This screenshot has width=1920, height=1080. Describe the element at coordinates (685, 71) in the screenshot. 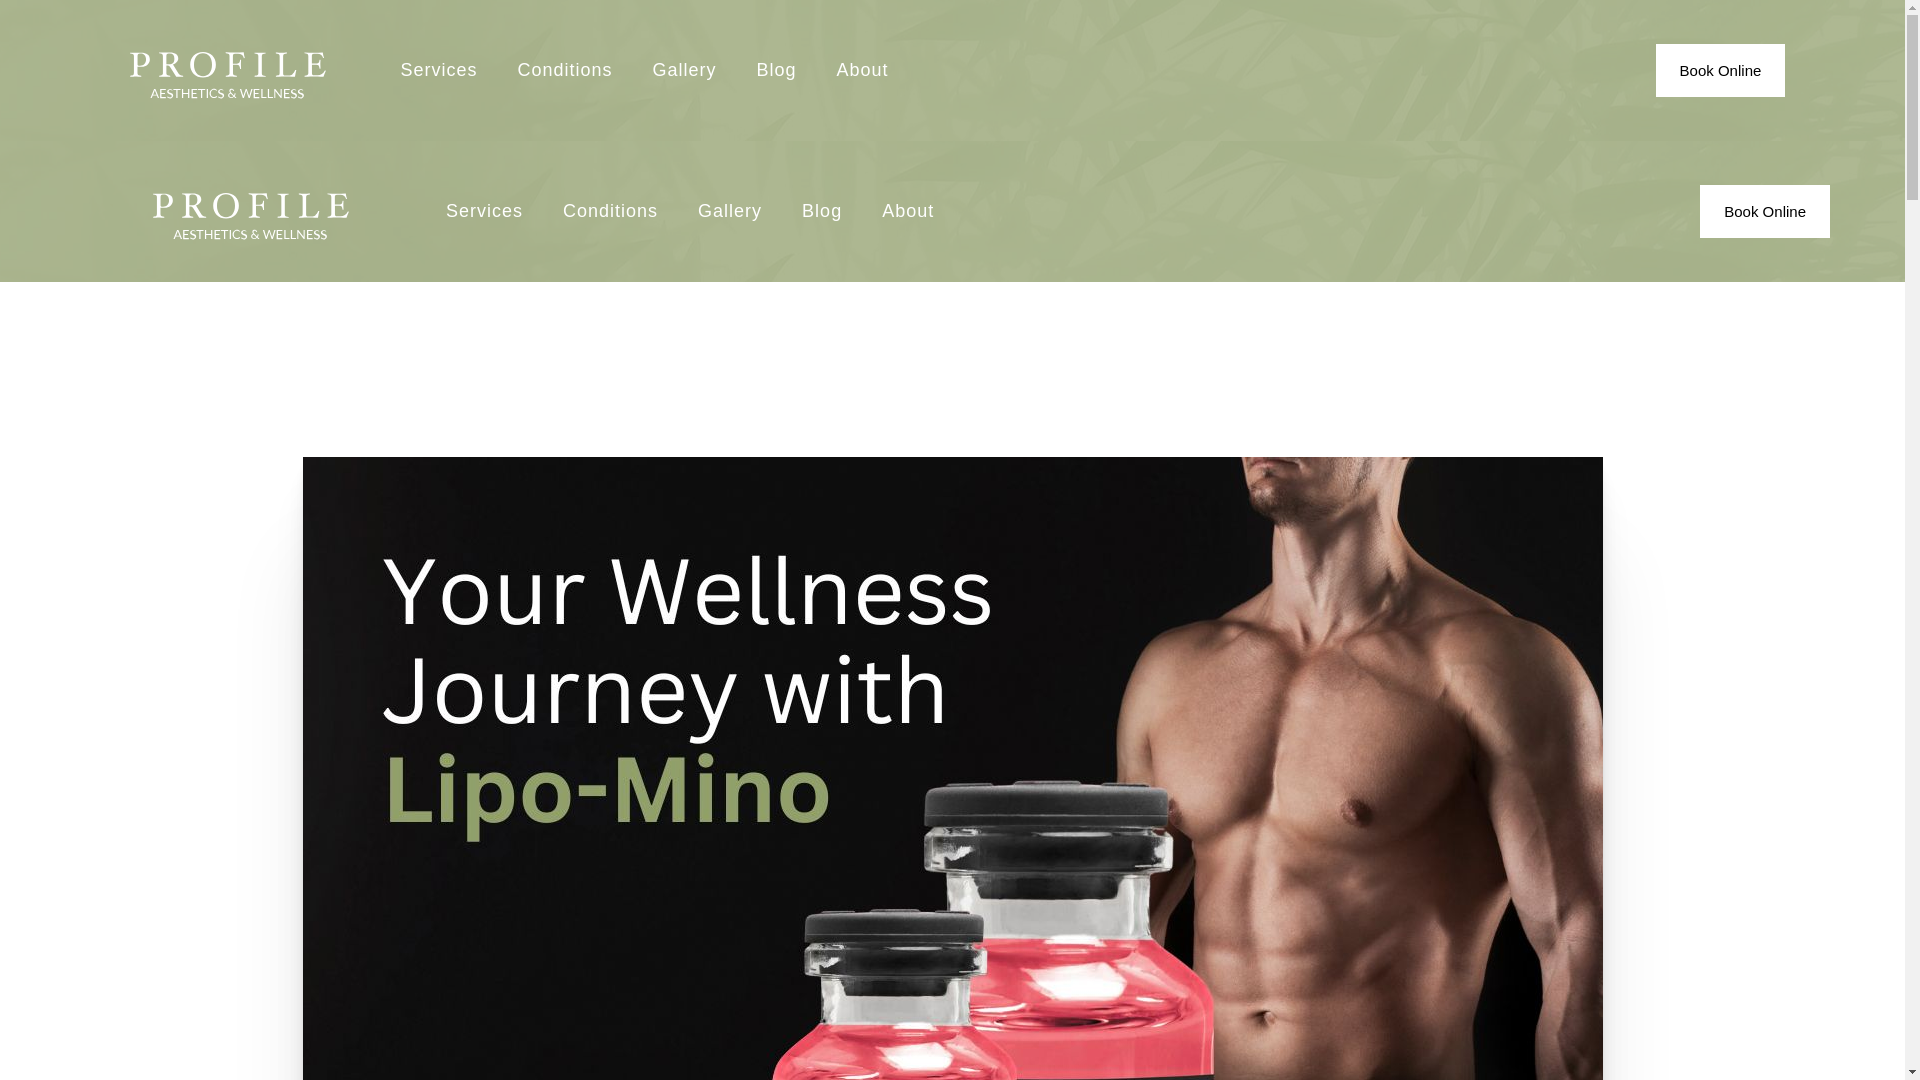

I see `Gallery` at that location.